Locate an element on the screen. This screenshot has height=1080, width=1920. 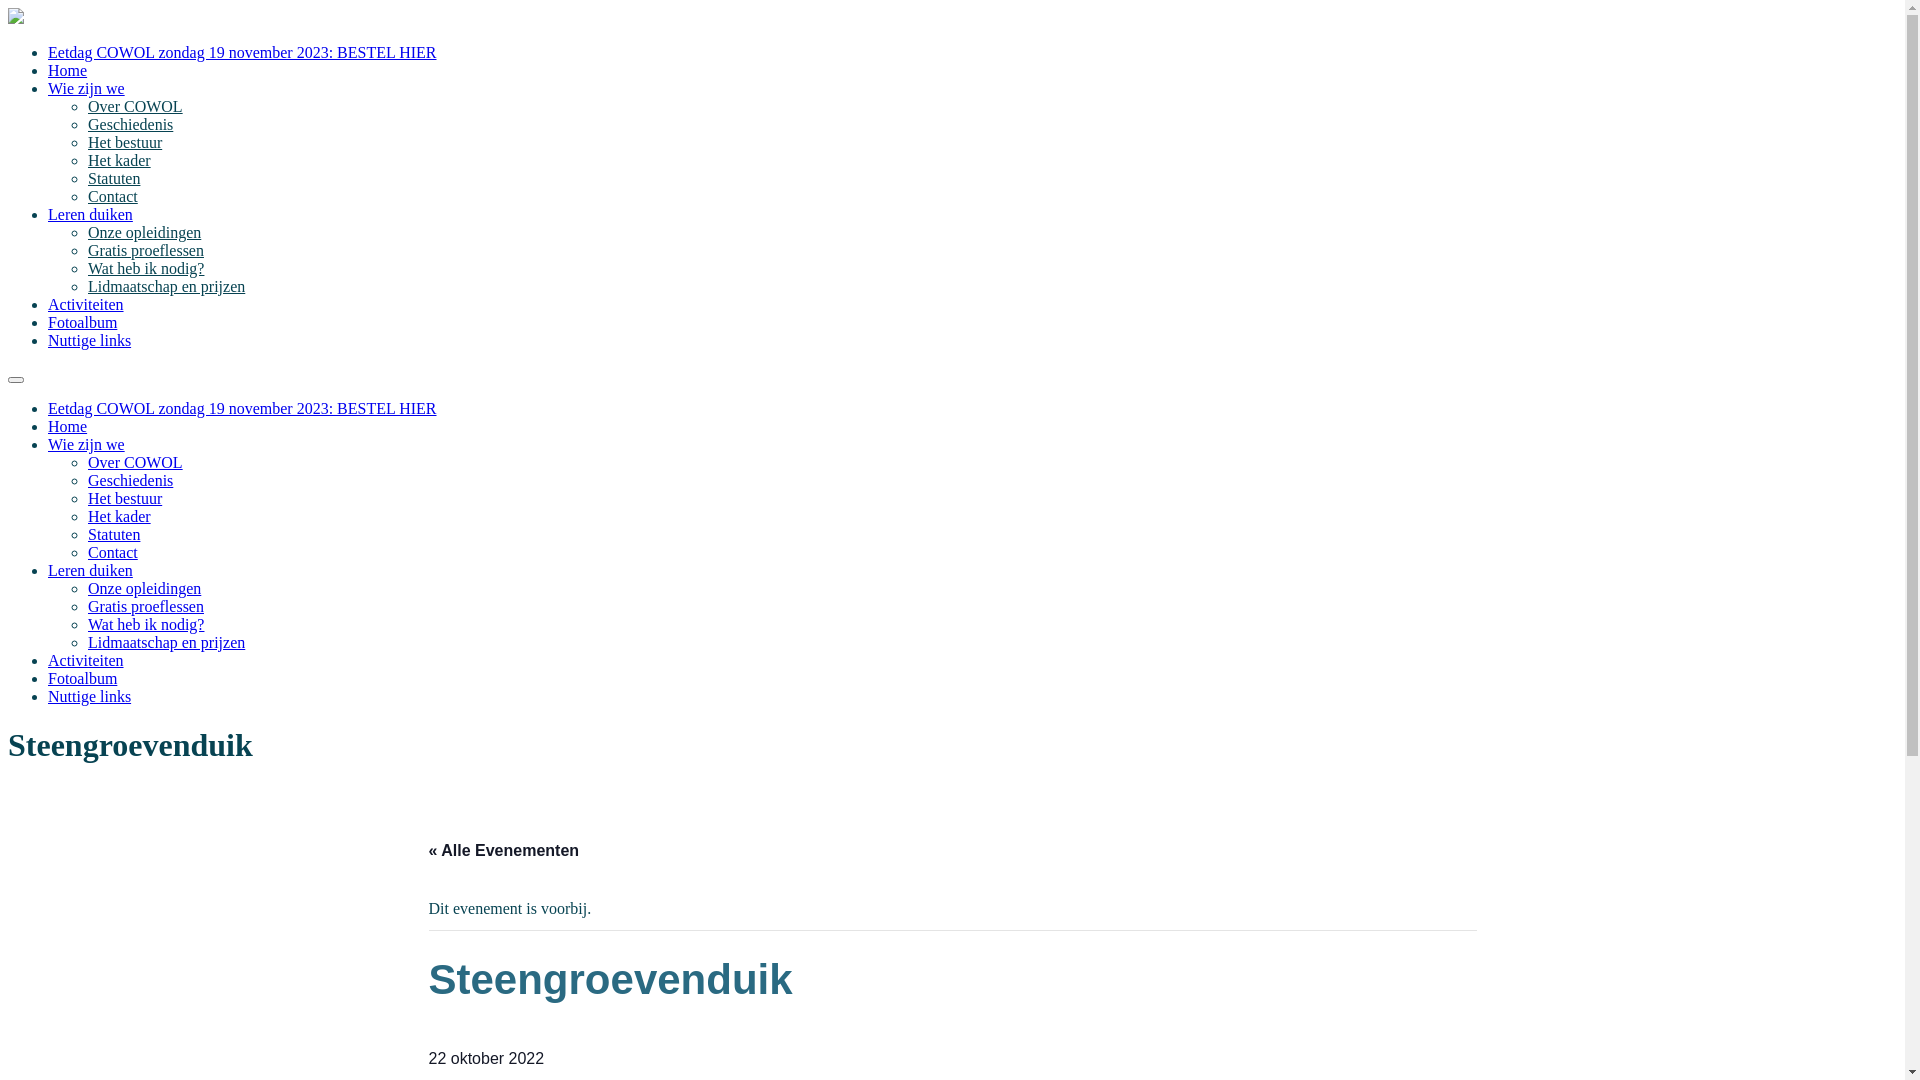
Onze opleidingen is located at coordinates (144, 588).